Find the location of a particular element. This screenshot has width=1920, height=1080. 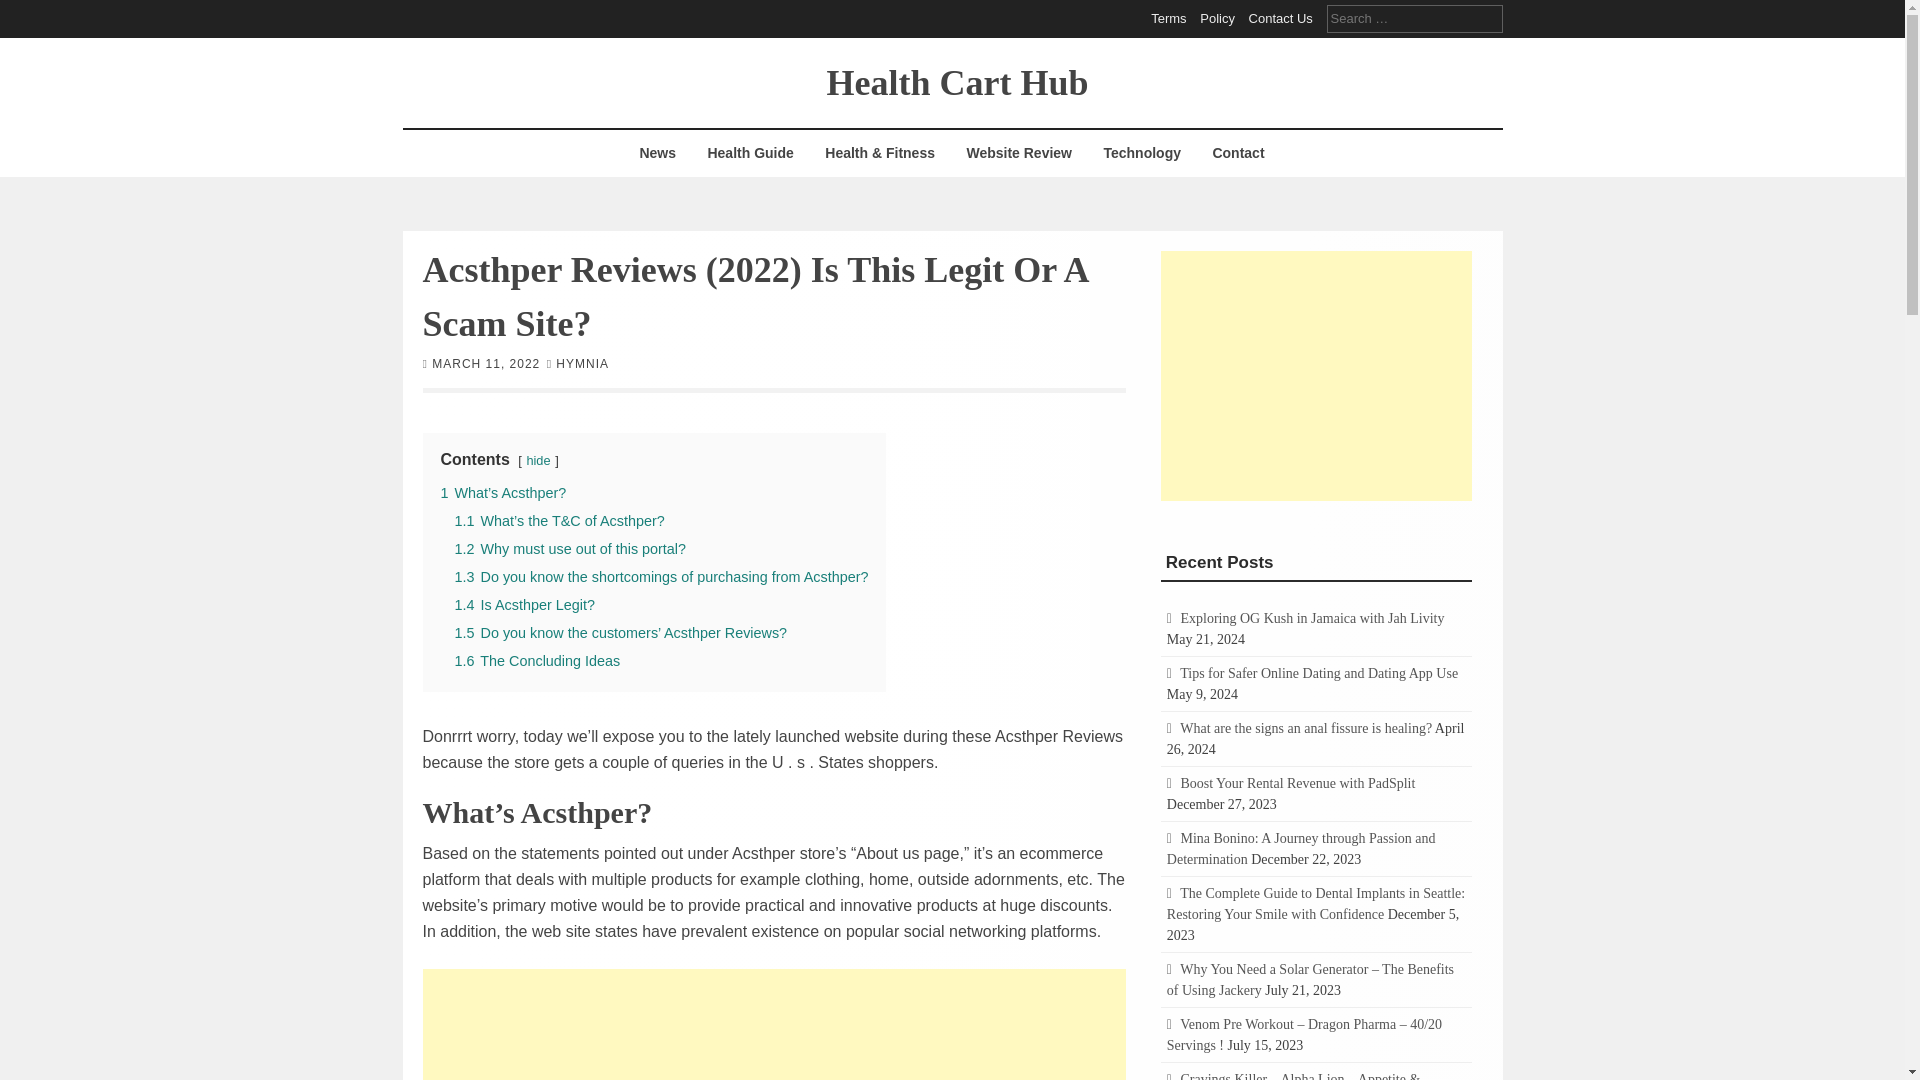

Contact Us is located at coordinates (1281, 18).